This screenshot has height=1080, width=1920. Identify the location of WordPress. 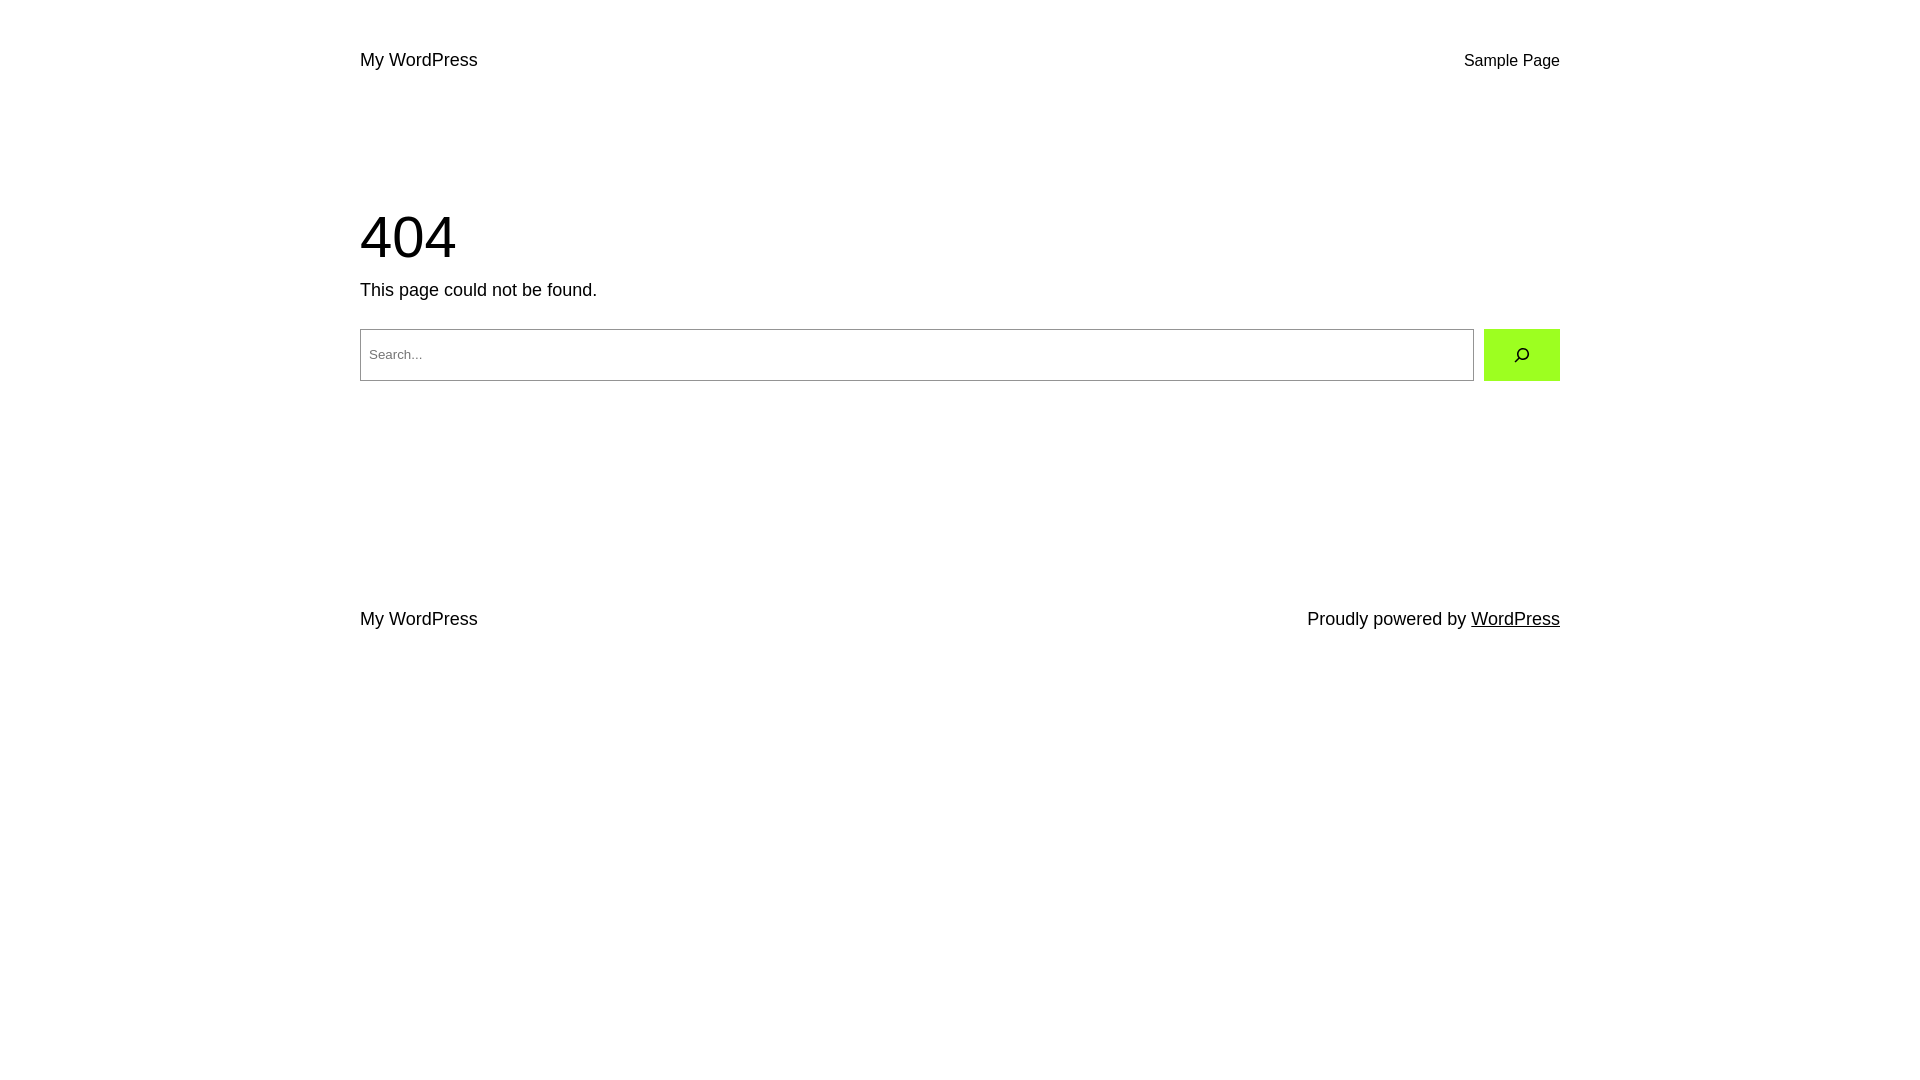
(1516, 619).